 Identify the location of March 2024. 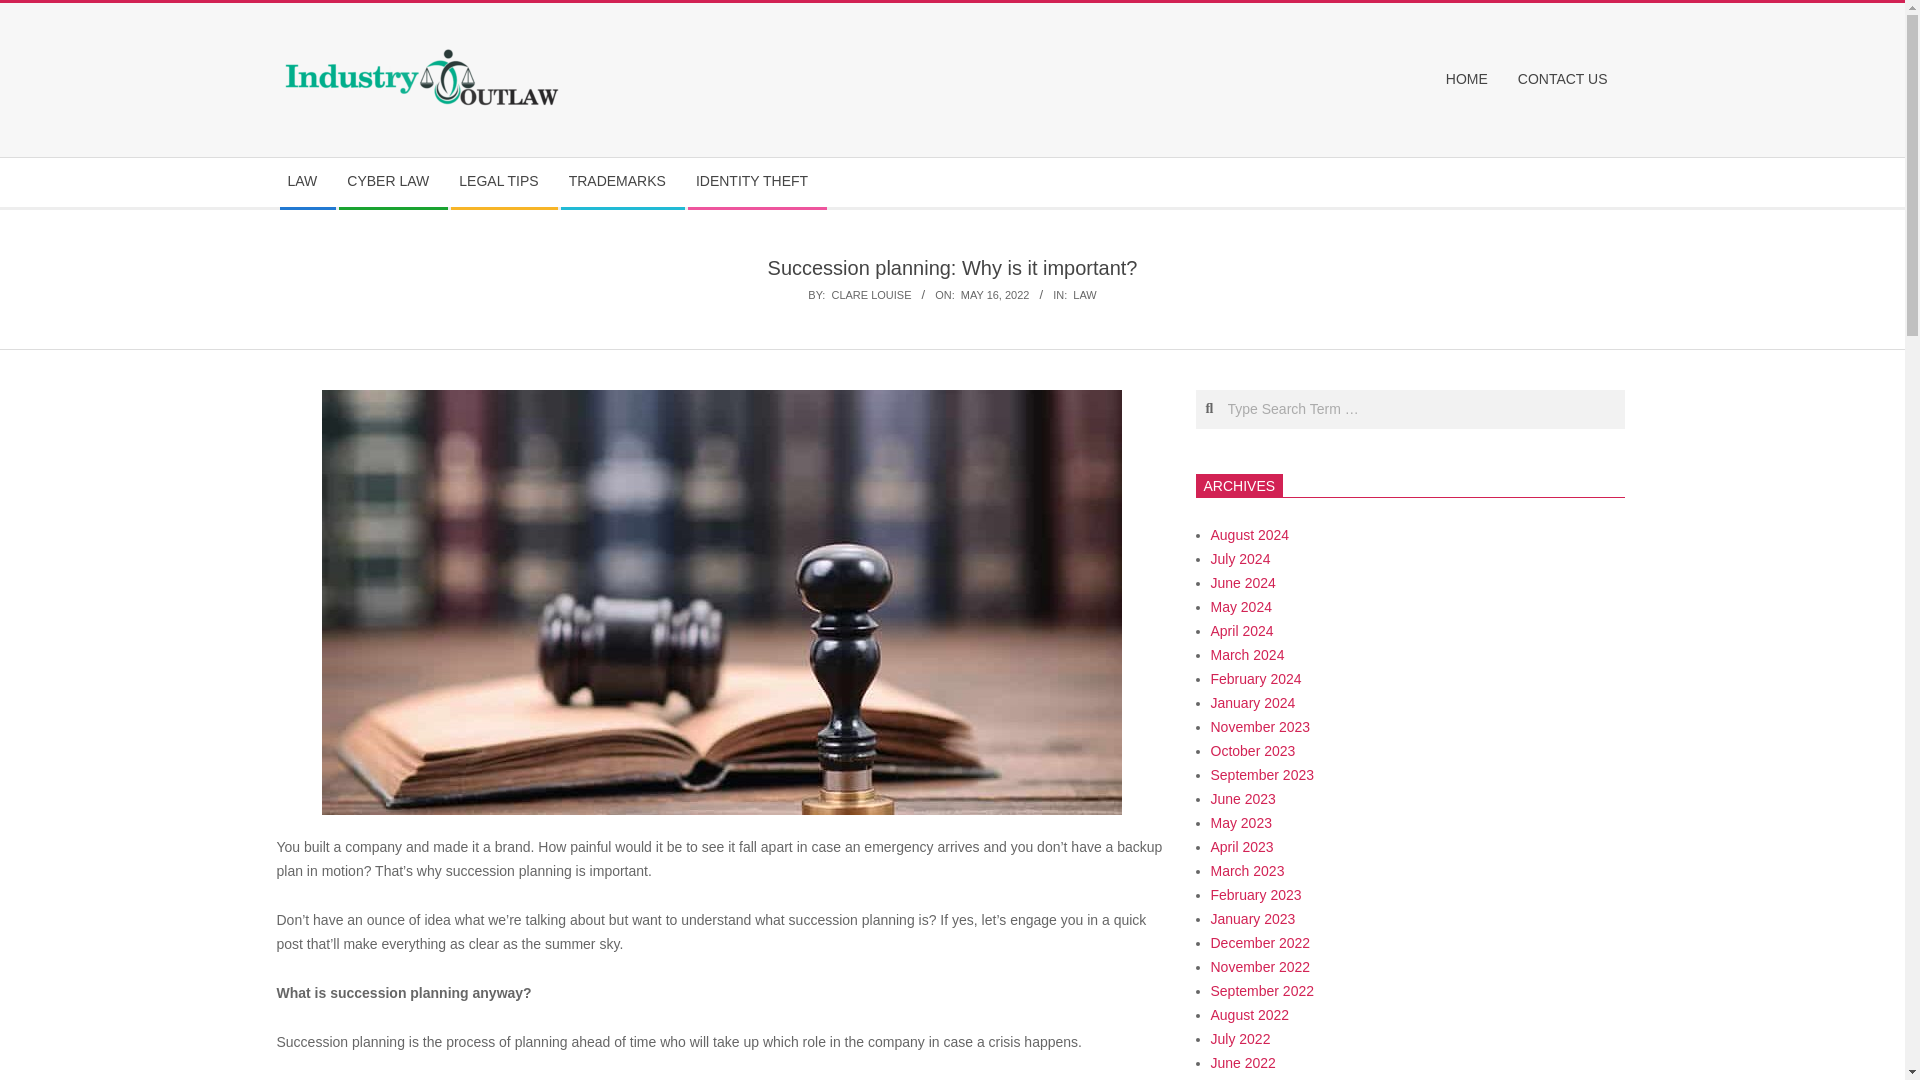
(1246, 654).